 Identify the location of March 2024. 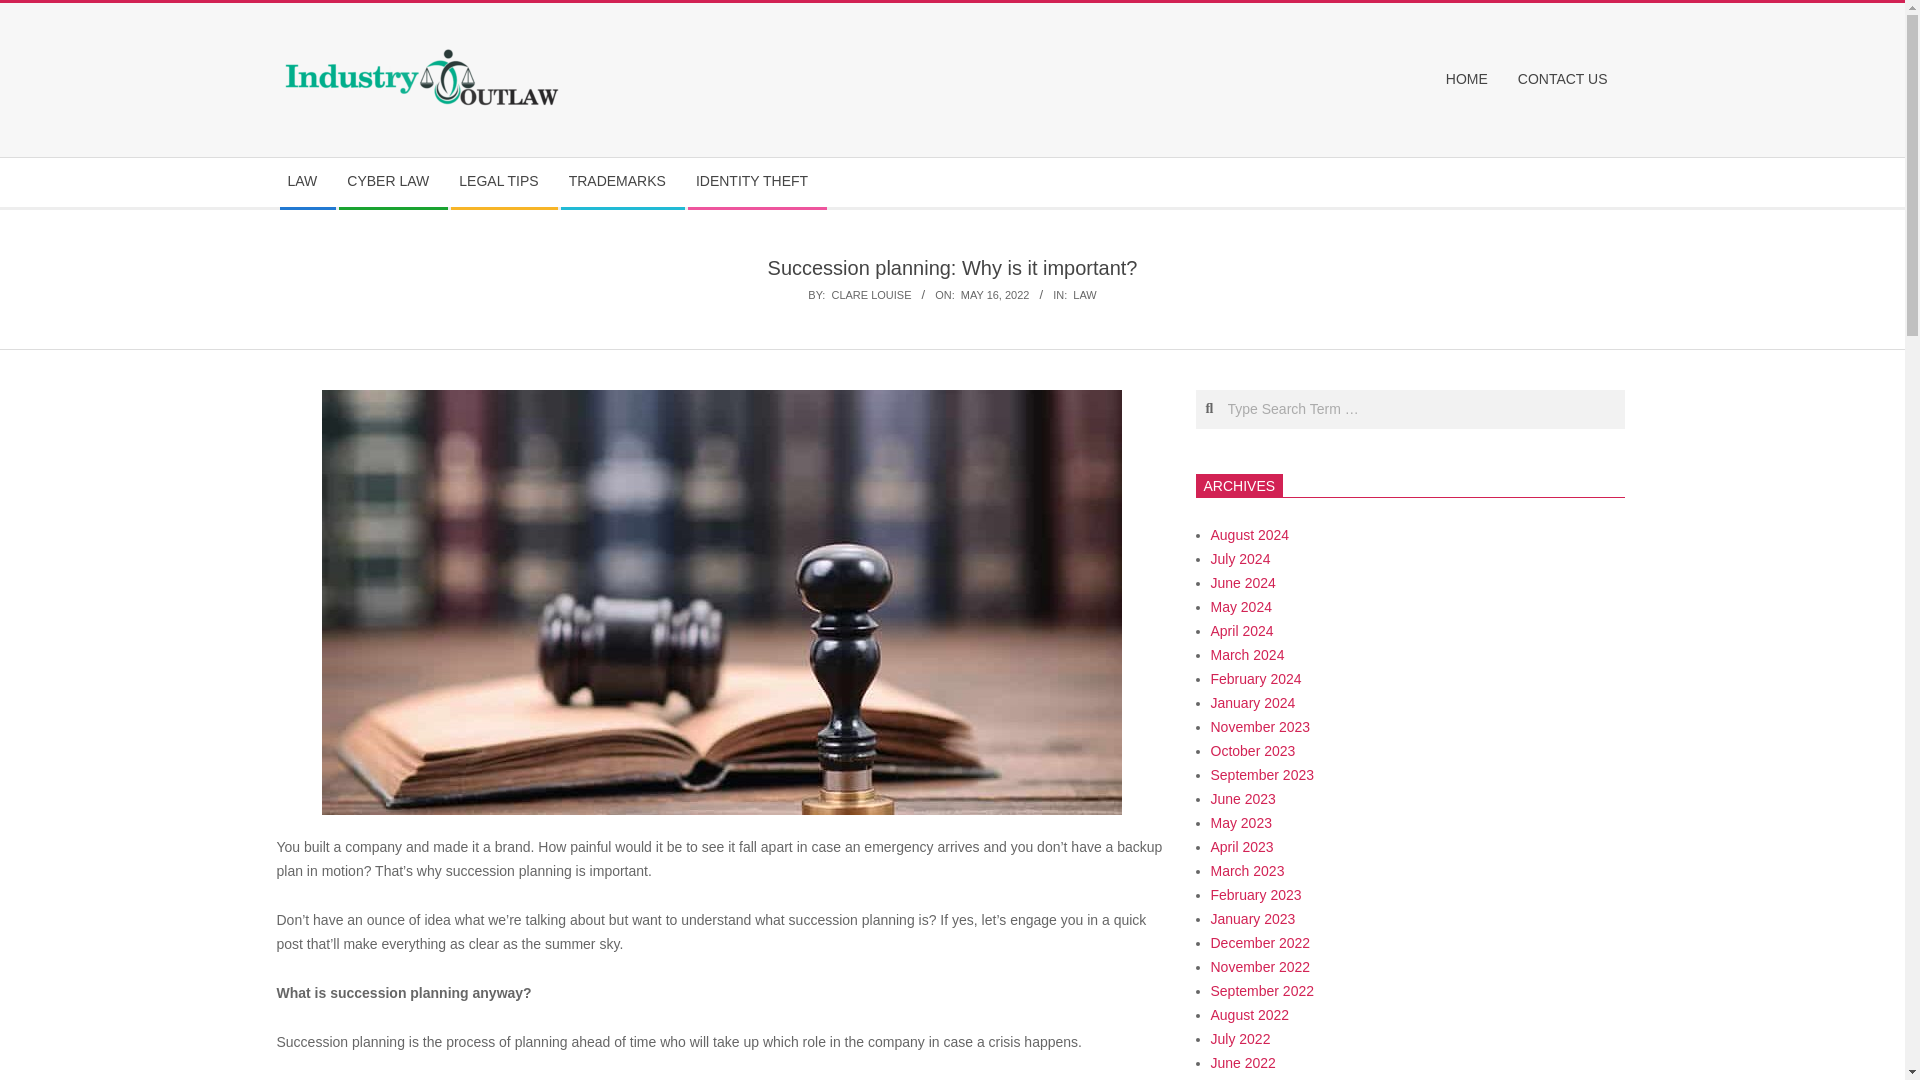
(1246, 654).